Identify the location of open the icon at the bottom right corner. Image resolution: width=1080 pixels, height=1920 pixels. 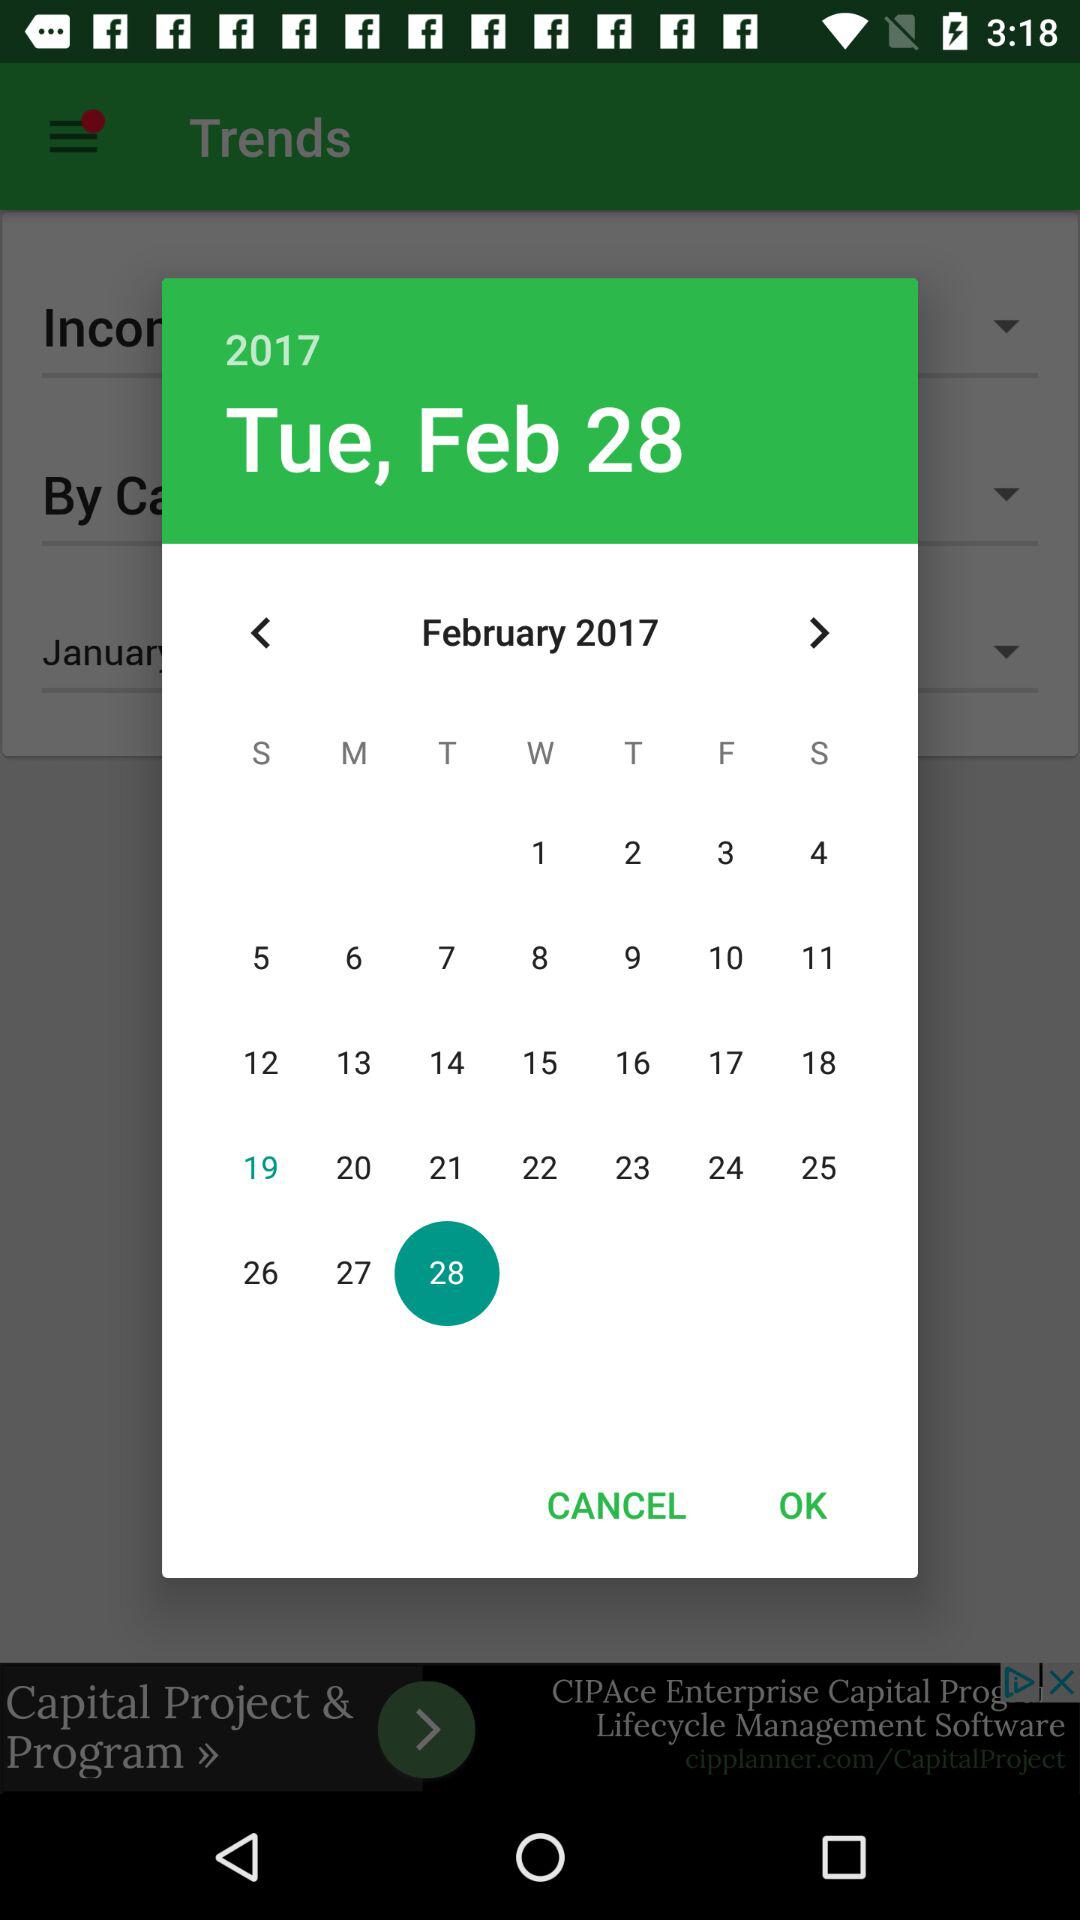
(802, 1504).